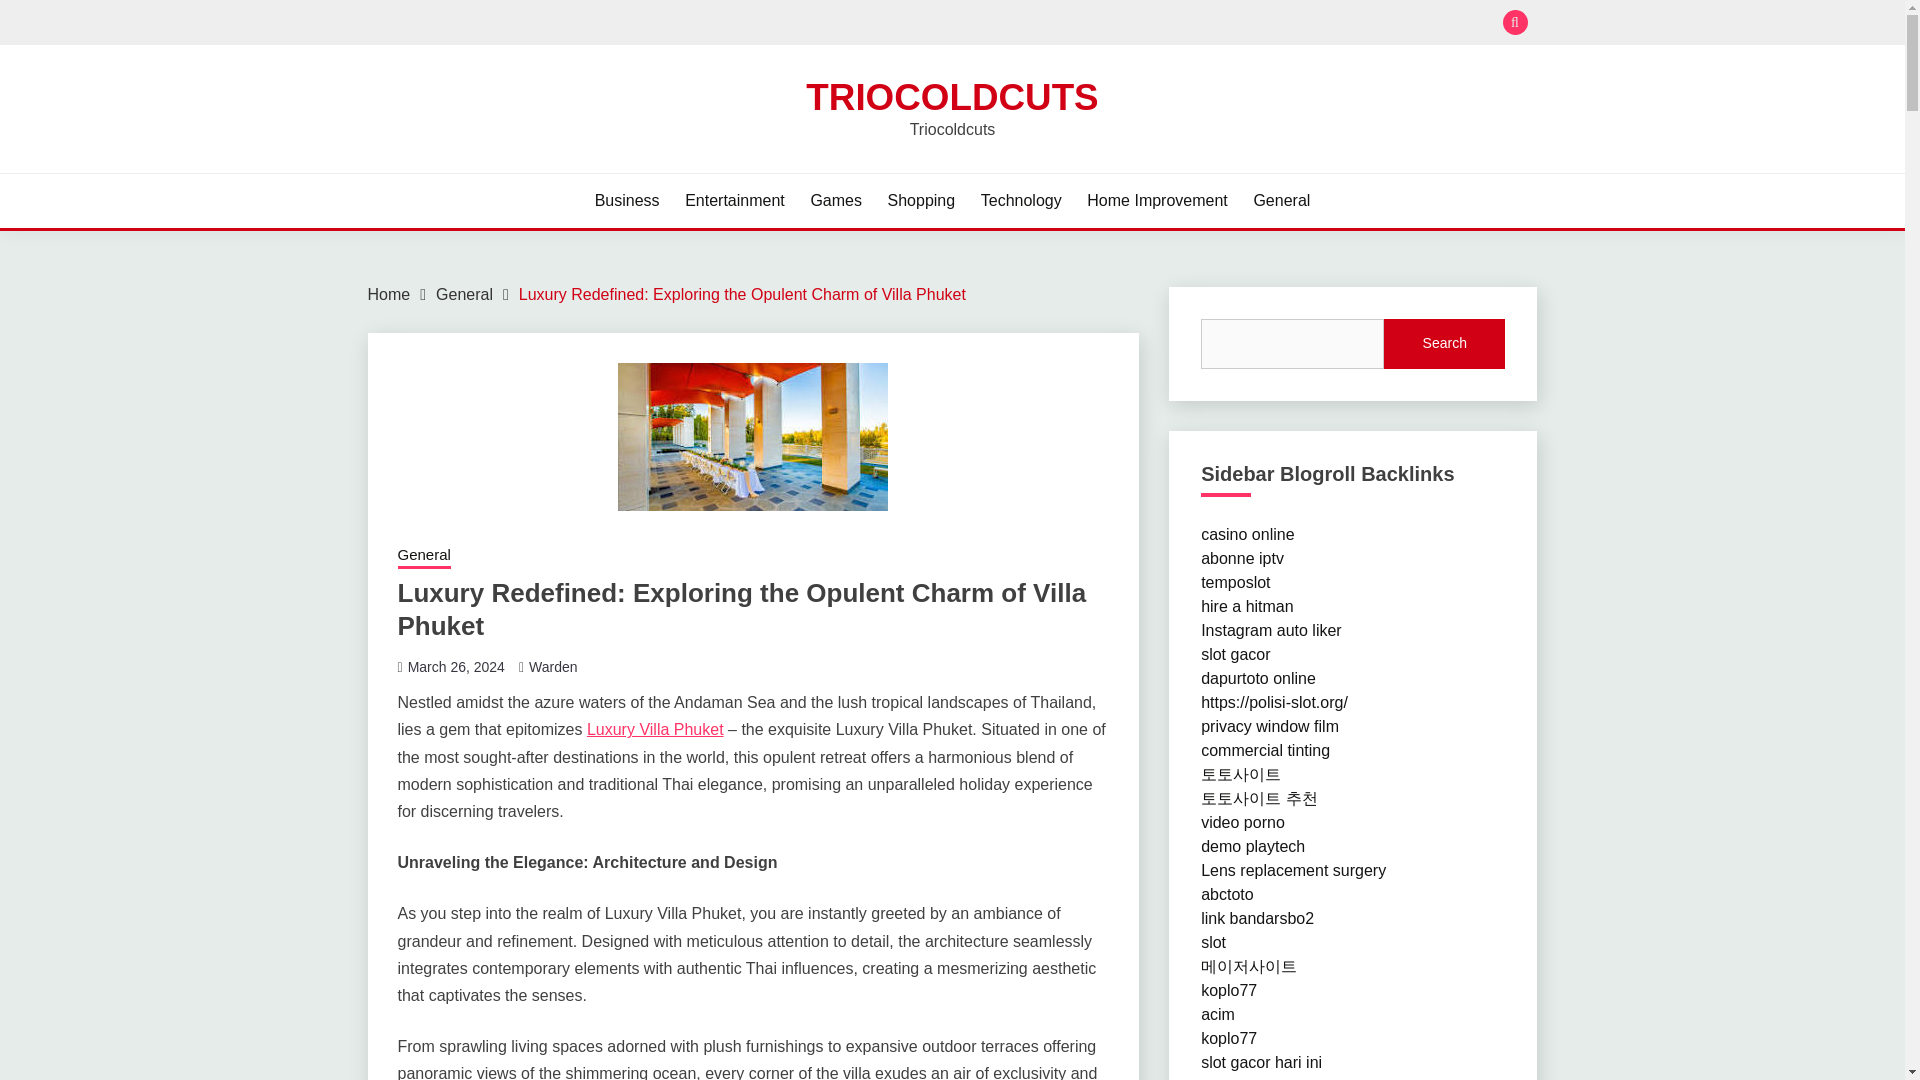 The image size is (1920, 1080). I want to click on temposlot, so click(1235, 582).